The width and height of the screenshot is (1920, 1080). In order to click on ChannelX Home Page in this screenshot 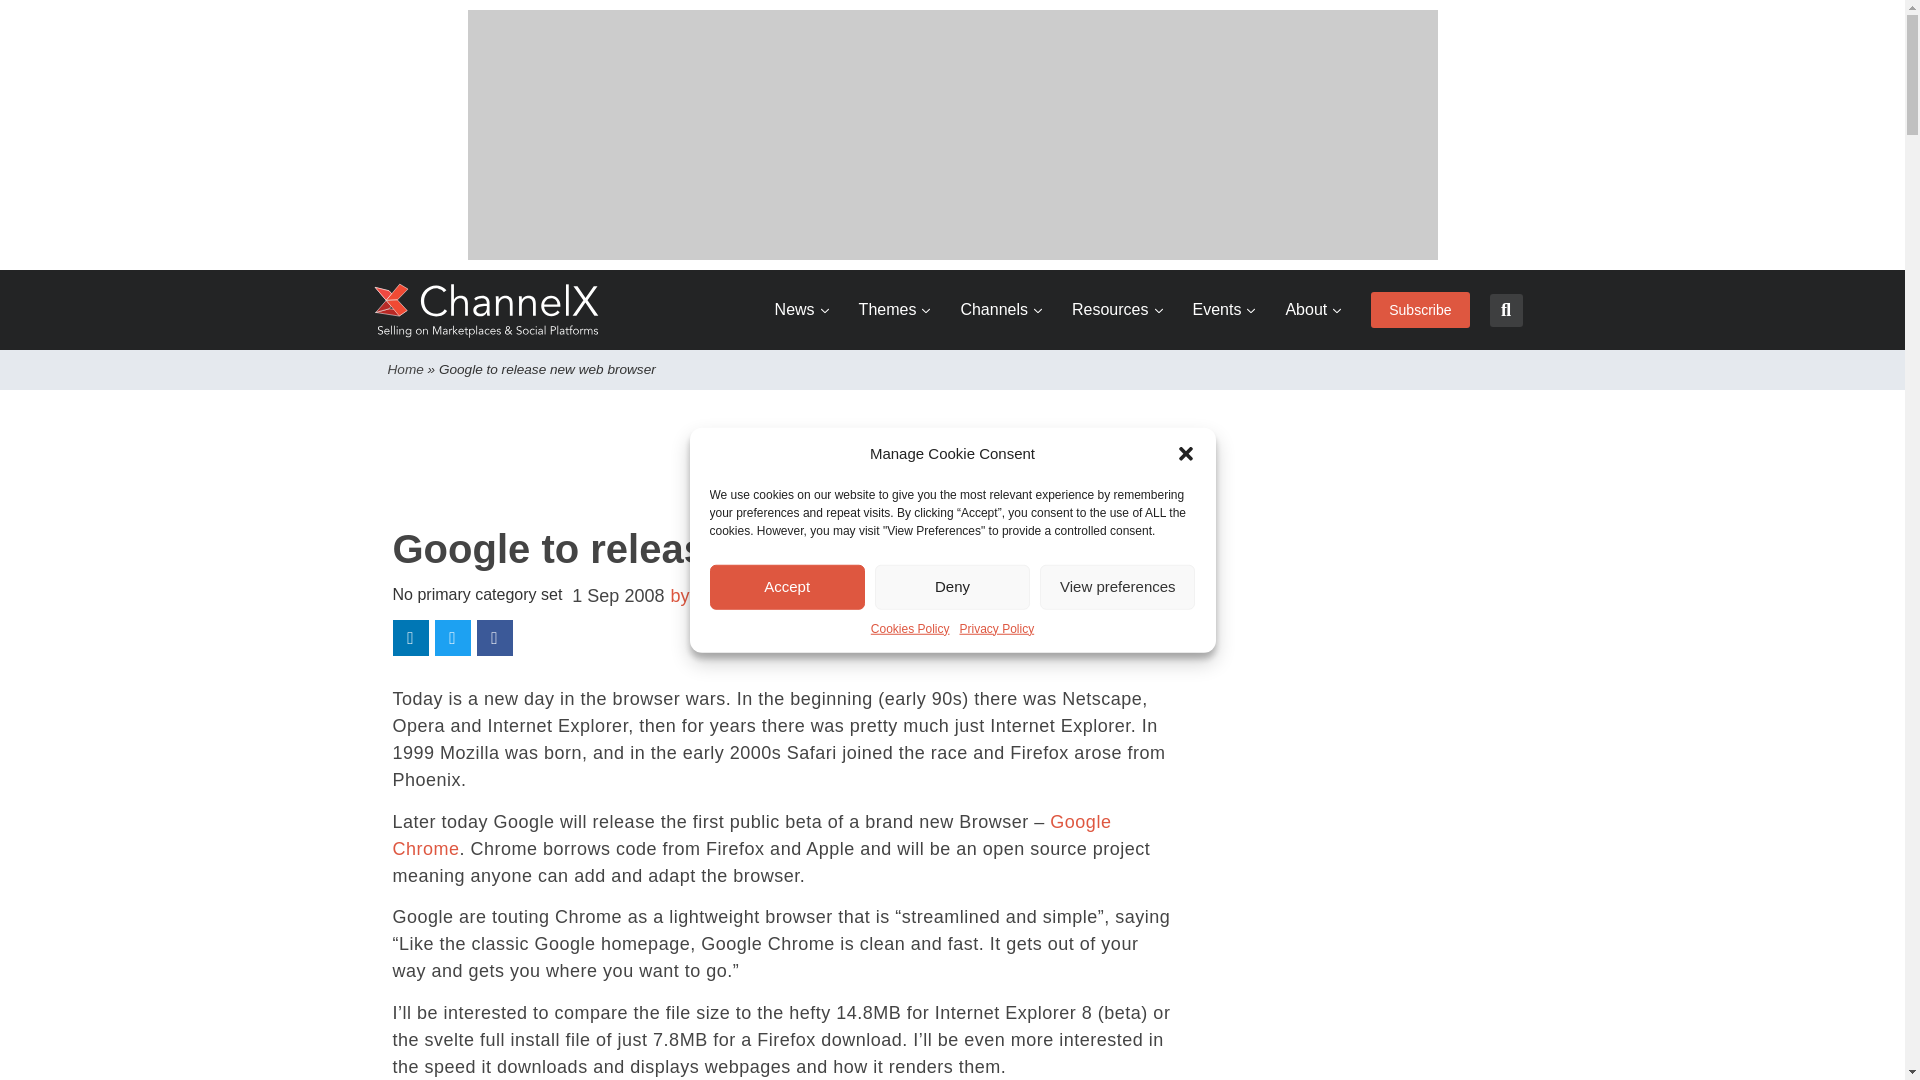, I will do `click(487, 310)`.